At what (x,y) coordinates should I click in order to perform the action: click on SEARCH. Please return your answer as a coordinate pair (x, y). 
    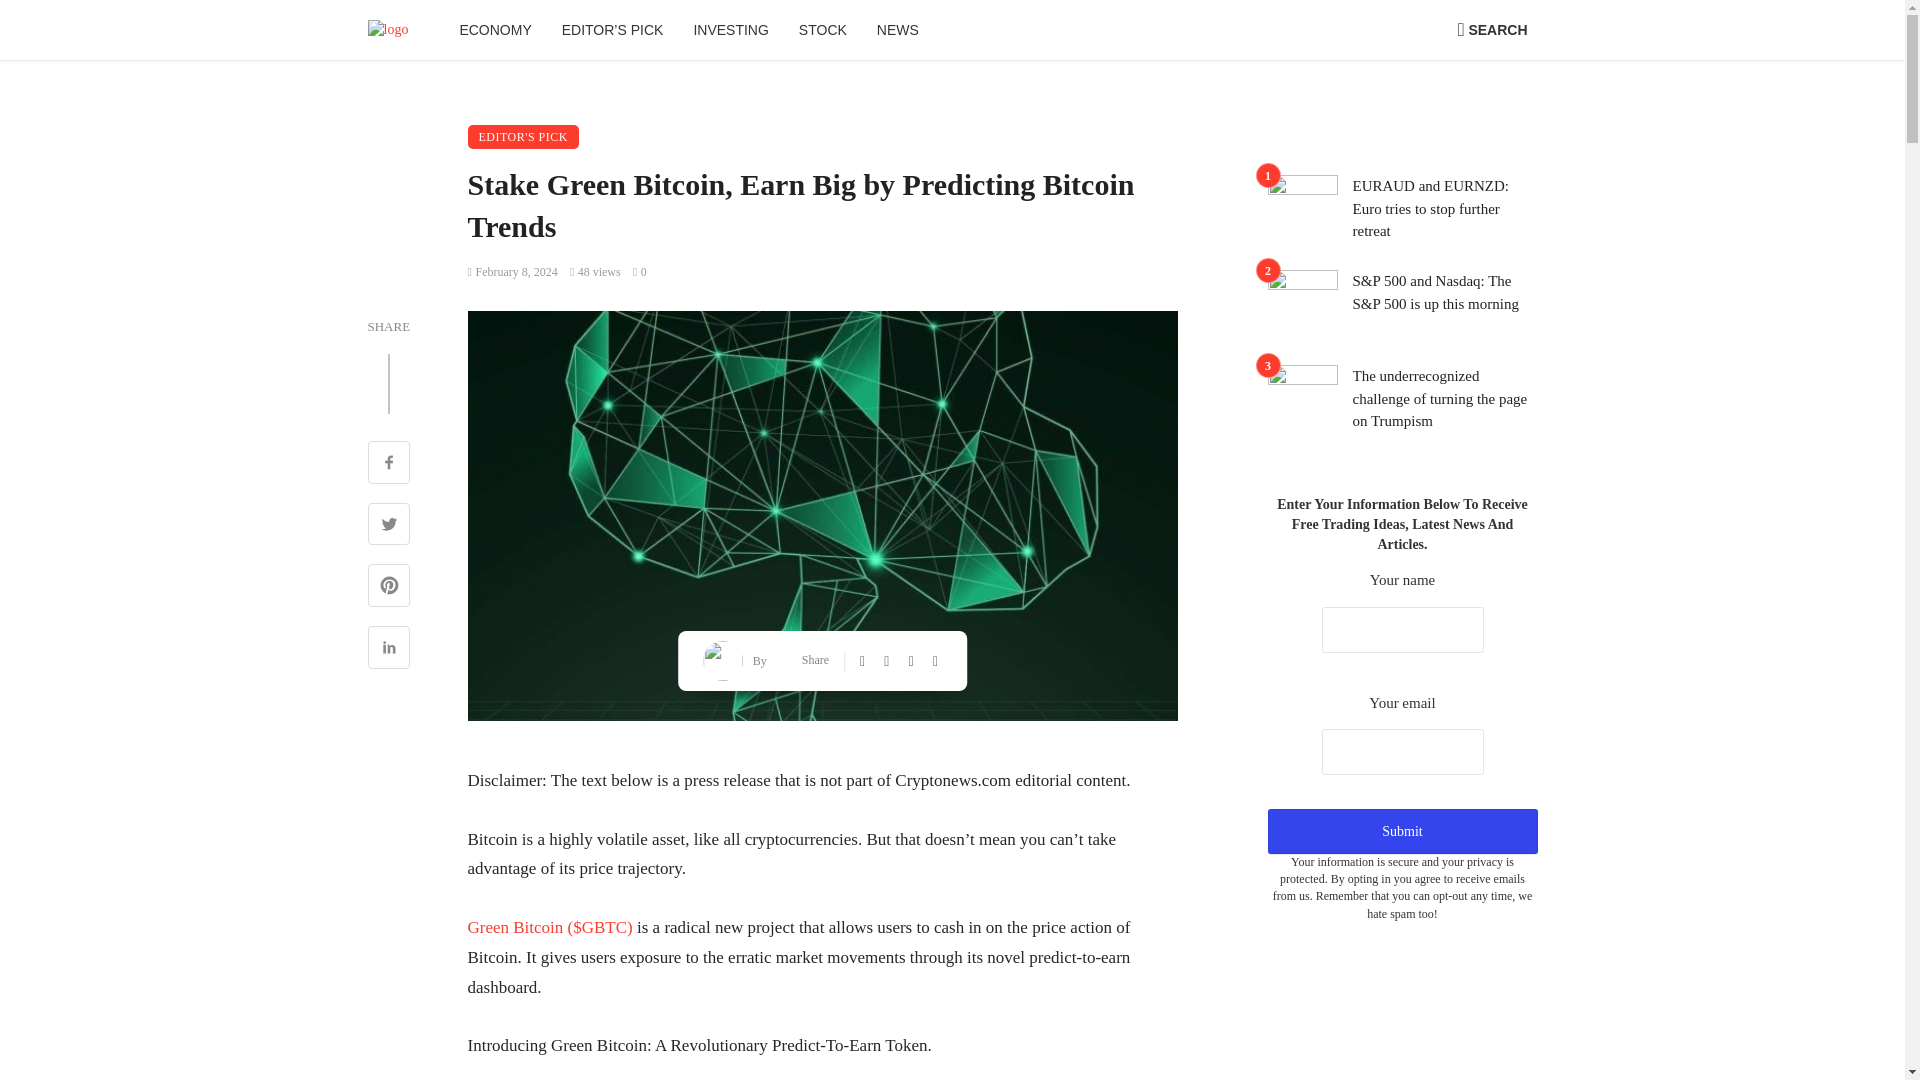
    Looking at the image, I should click on (1492, 30).